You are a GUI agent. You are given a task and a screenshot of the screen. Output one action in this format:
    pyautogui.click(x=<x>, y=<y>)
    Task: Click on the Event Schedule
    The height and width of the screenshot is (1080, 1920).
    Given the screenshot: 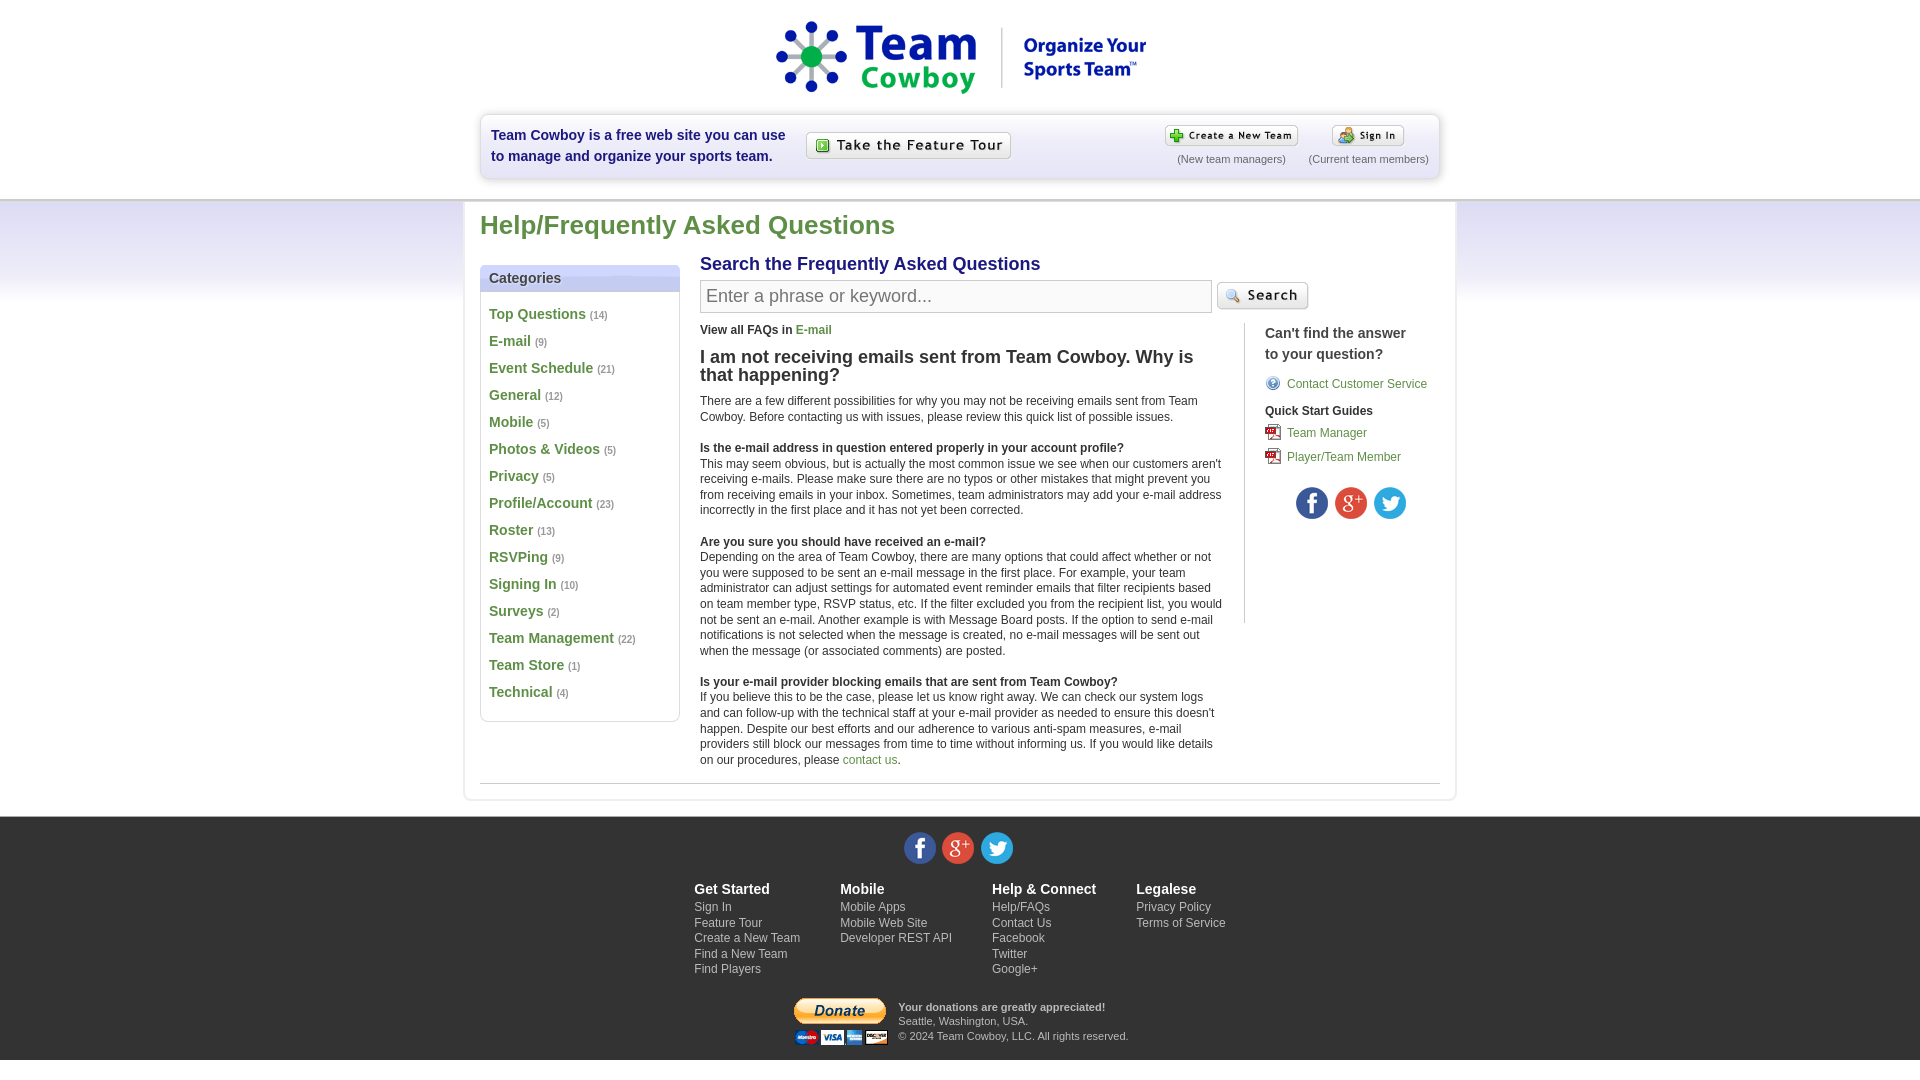 What is the action you would take?
    pyautogui.click(x=541, y=367)
    